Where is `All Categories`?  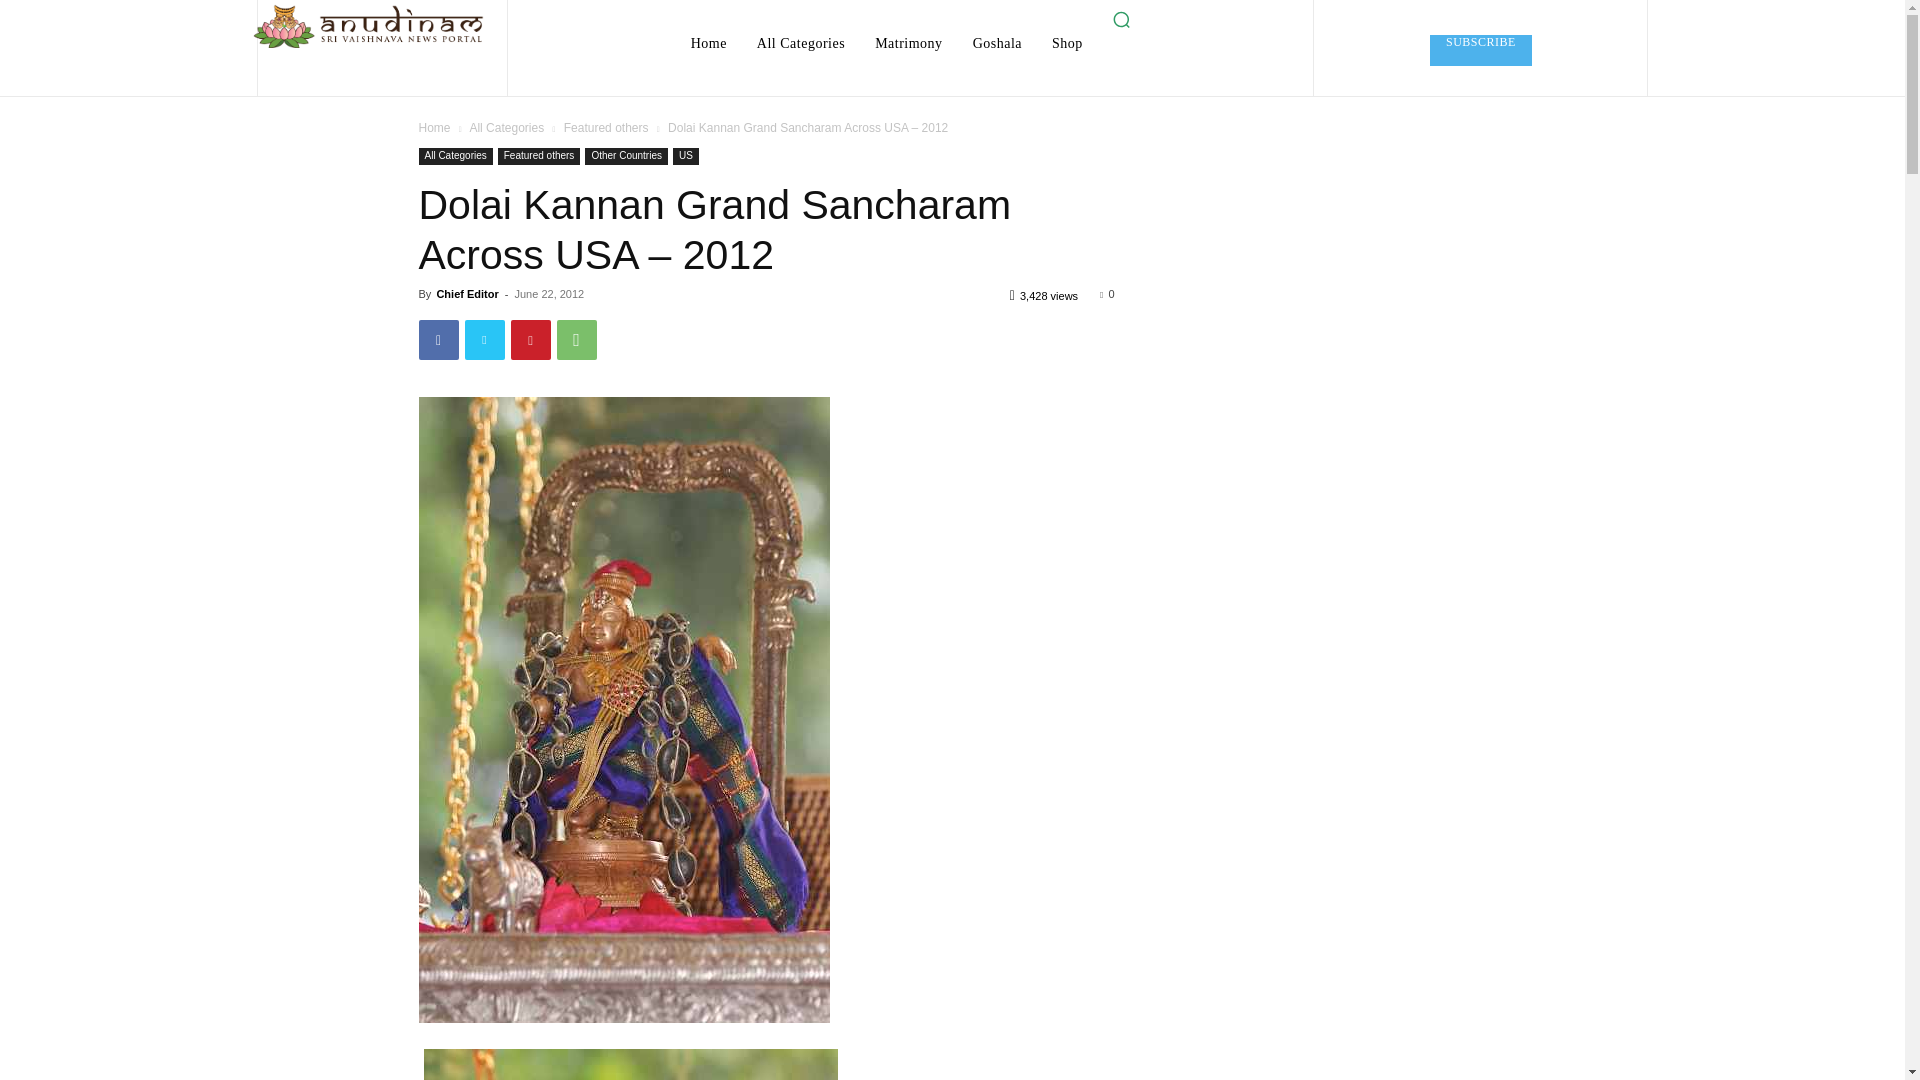 All Categories is located at coordinates (800, 44).